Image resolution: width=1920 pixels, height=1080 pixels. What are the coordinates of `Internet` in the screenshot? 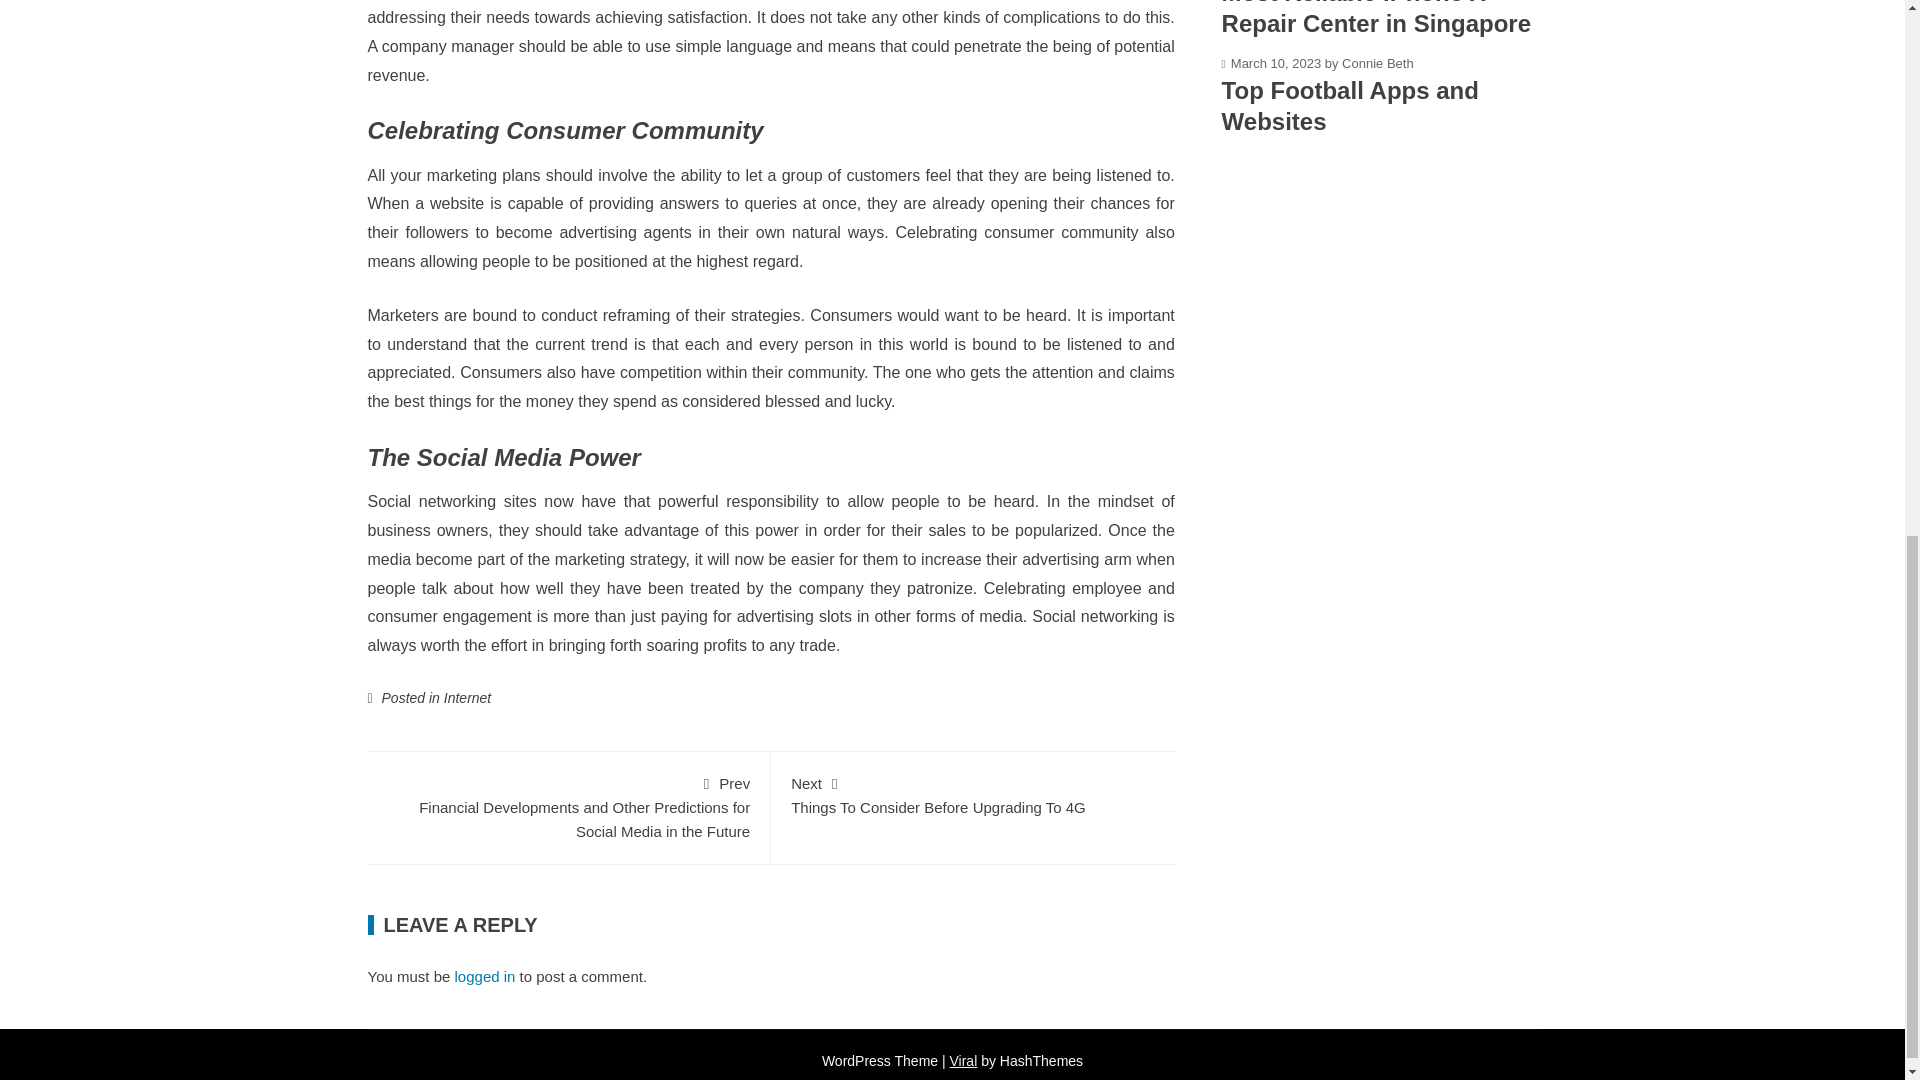 It's located at (467, 698).